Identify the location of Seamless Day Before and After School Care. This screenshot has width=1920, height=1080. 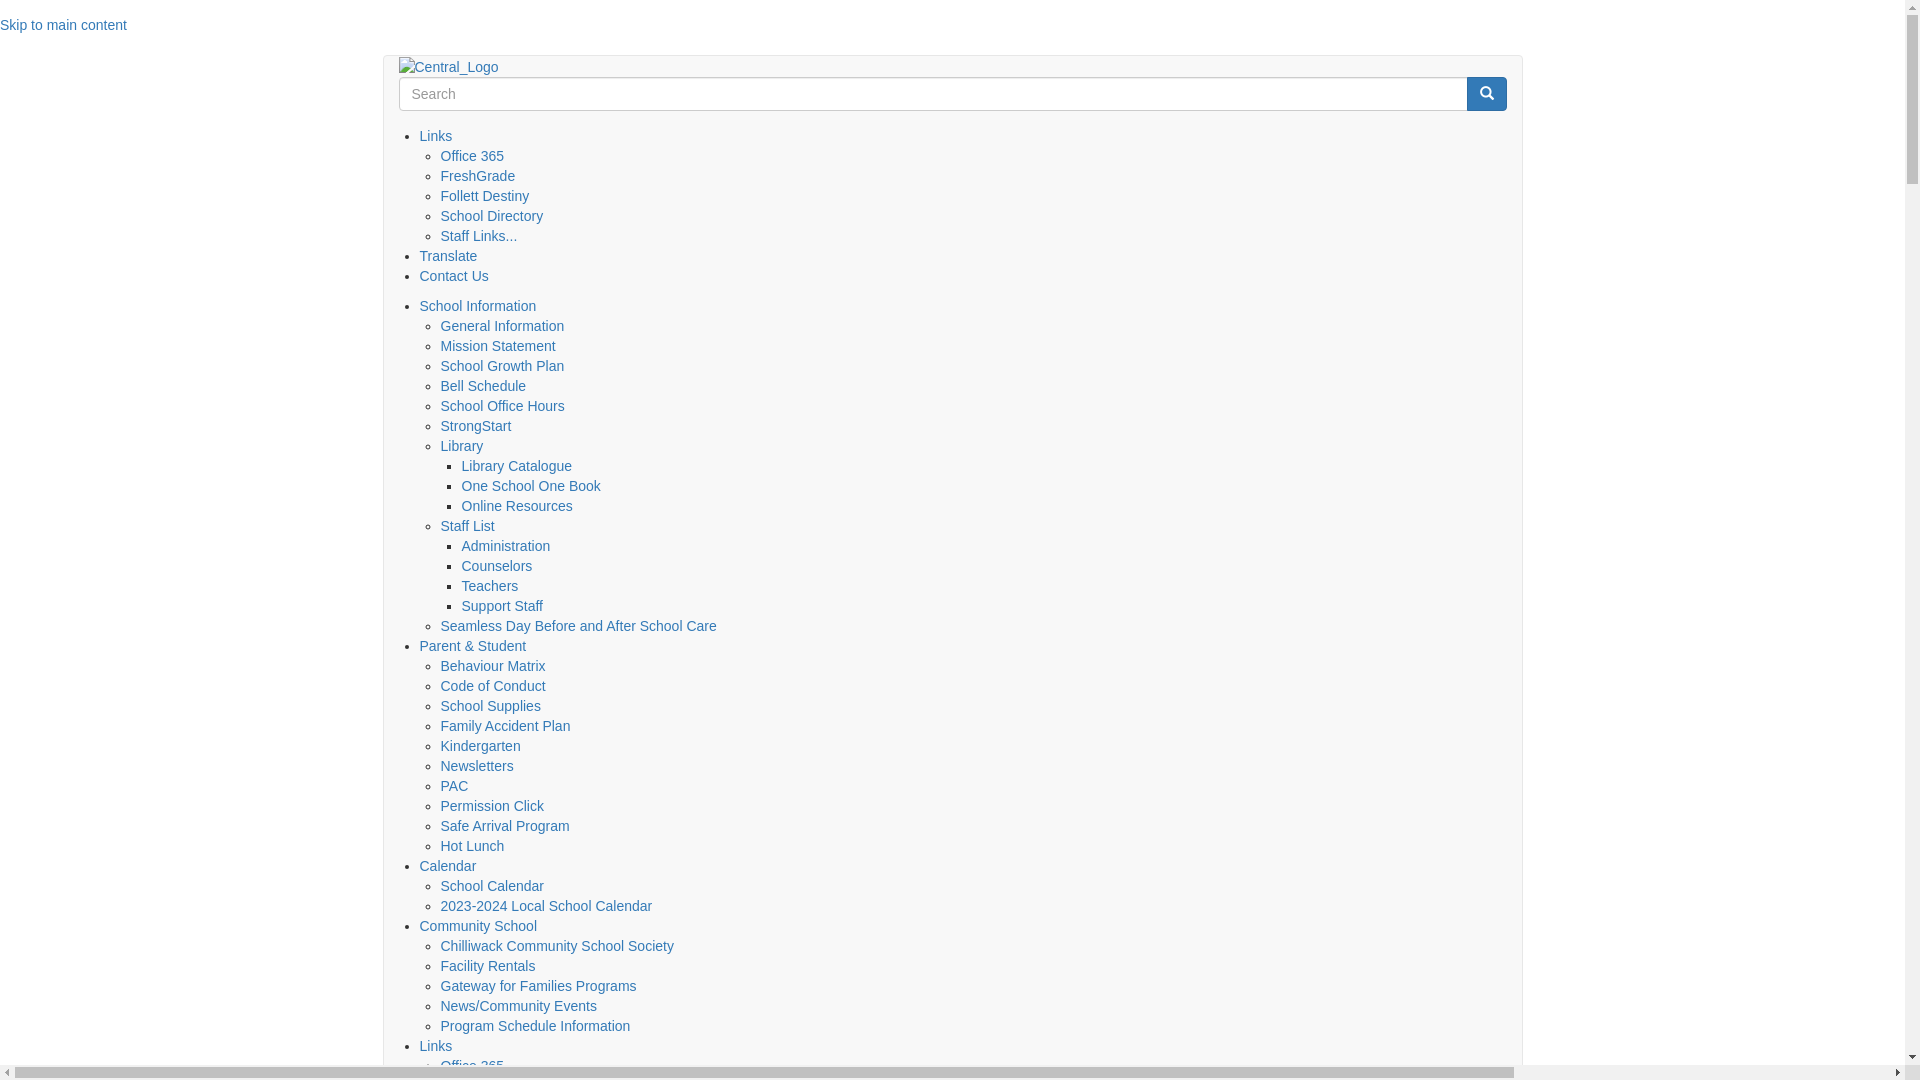
(578, 626).